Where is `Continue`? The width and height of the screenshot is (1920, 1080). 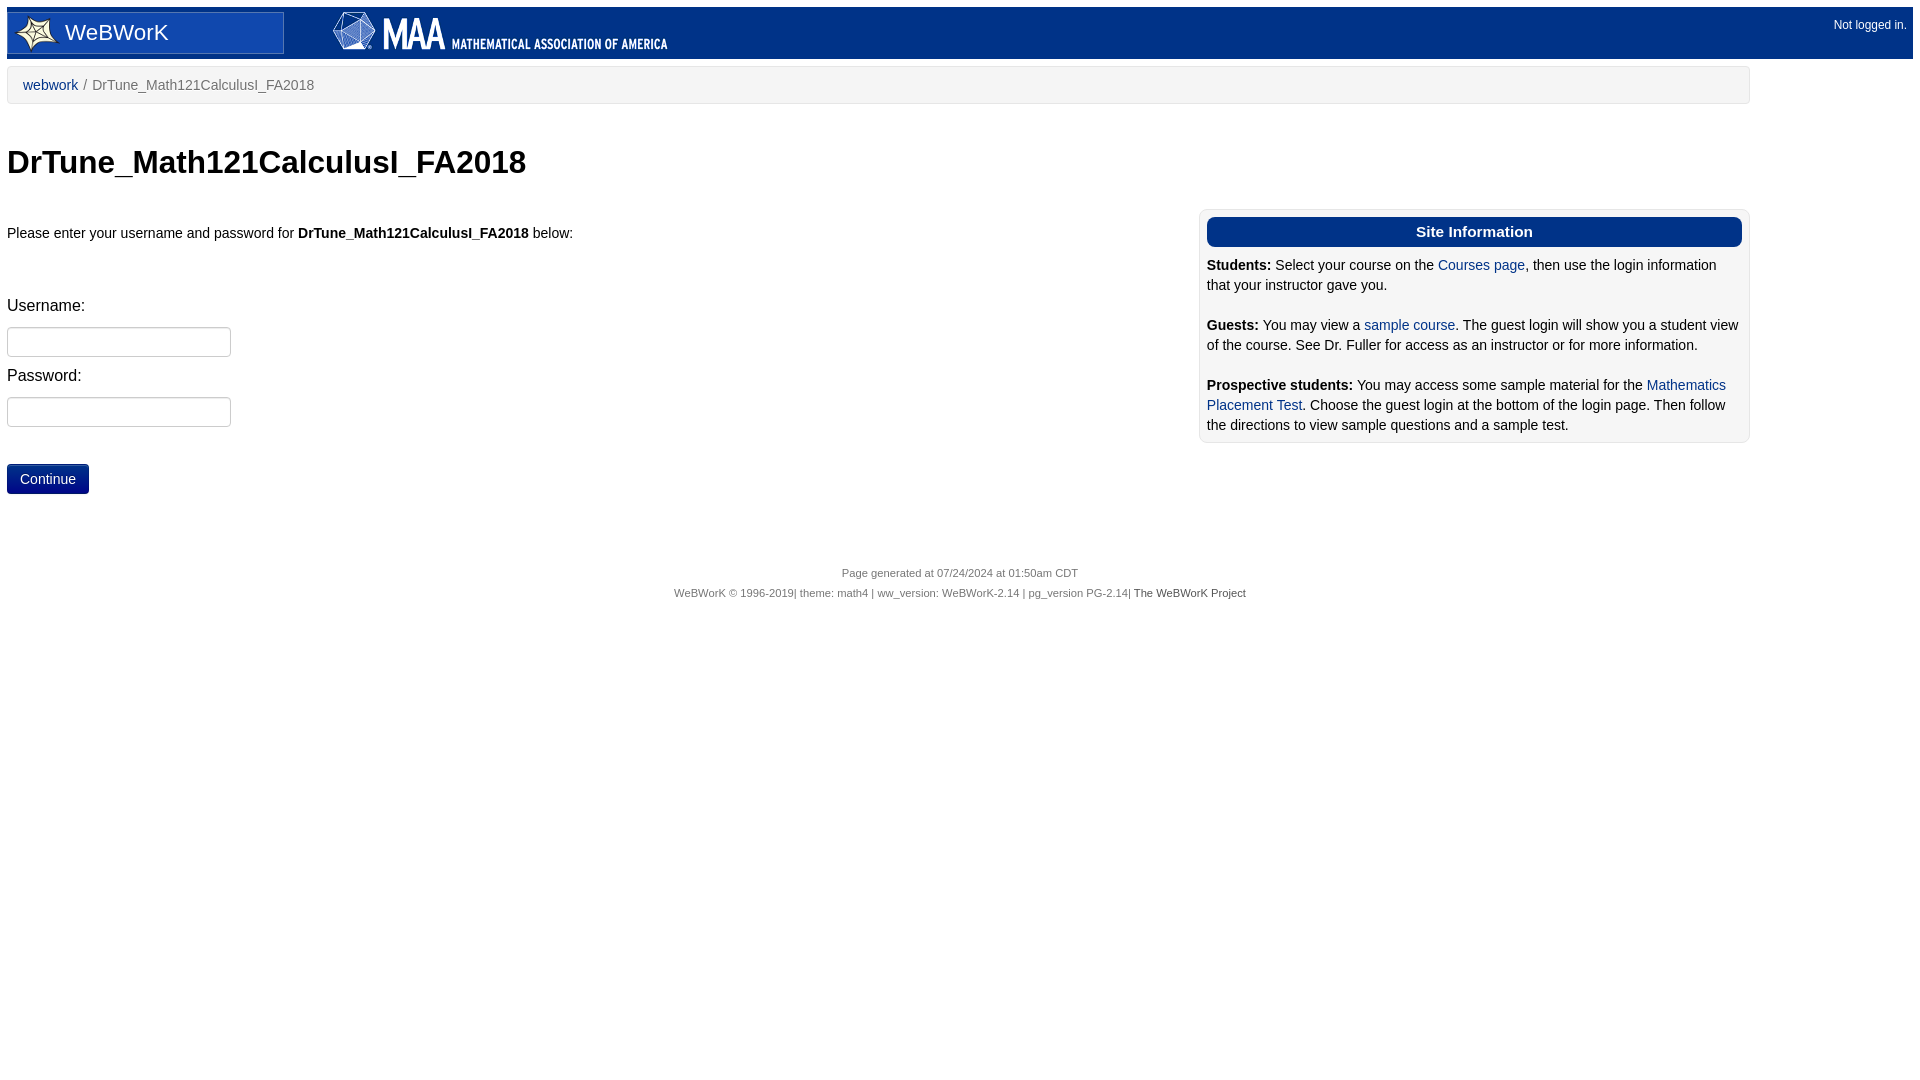
Continue is located at coordinates (48, 478).